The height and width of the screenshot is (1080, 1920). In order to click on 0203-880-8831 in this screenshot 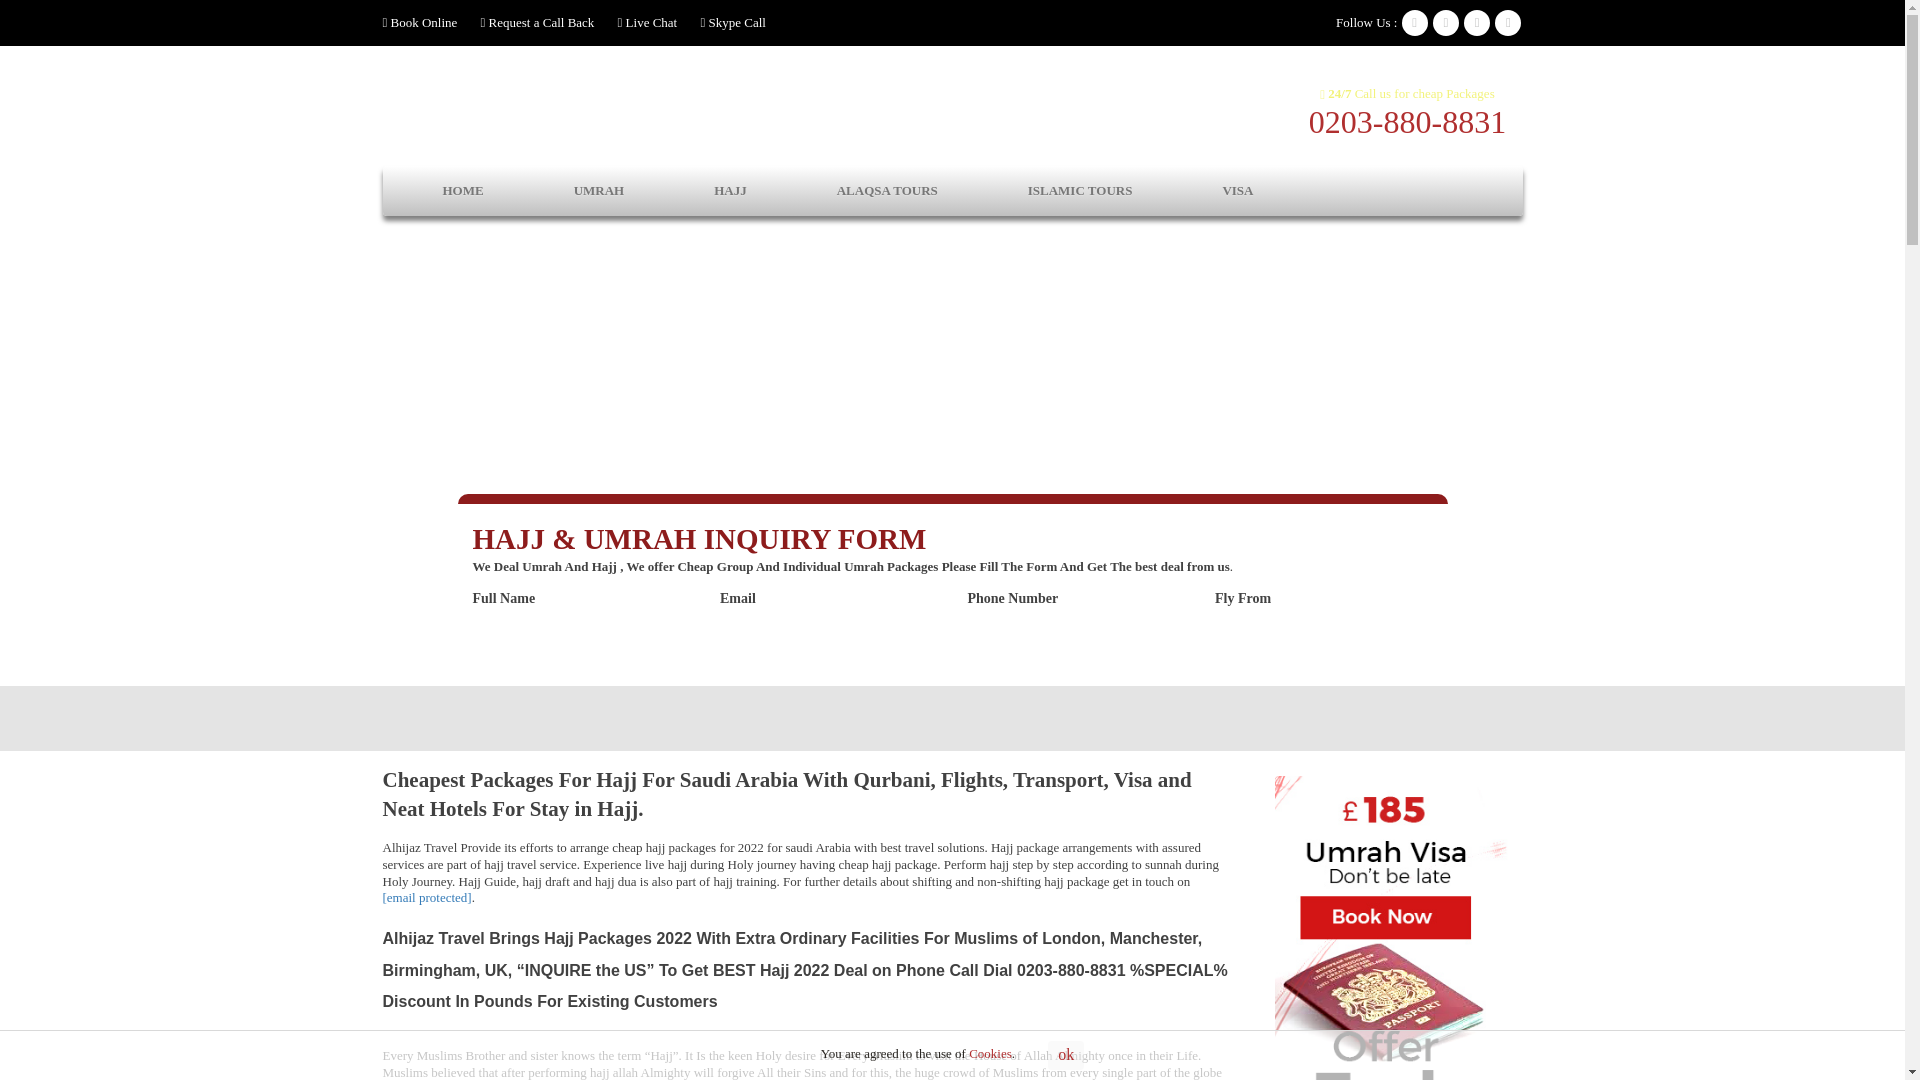, I will do `click(1407, 122)`.